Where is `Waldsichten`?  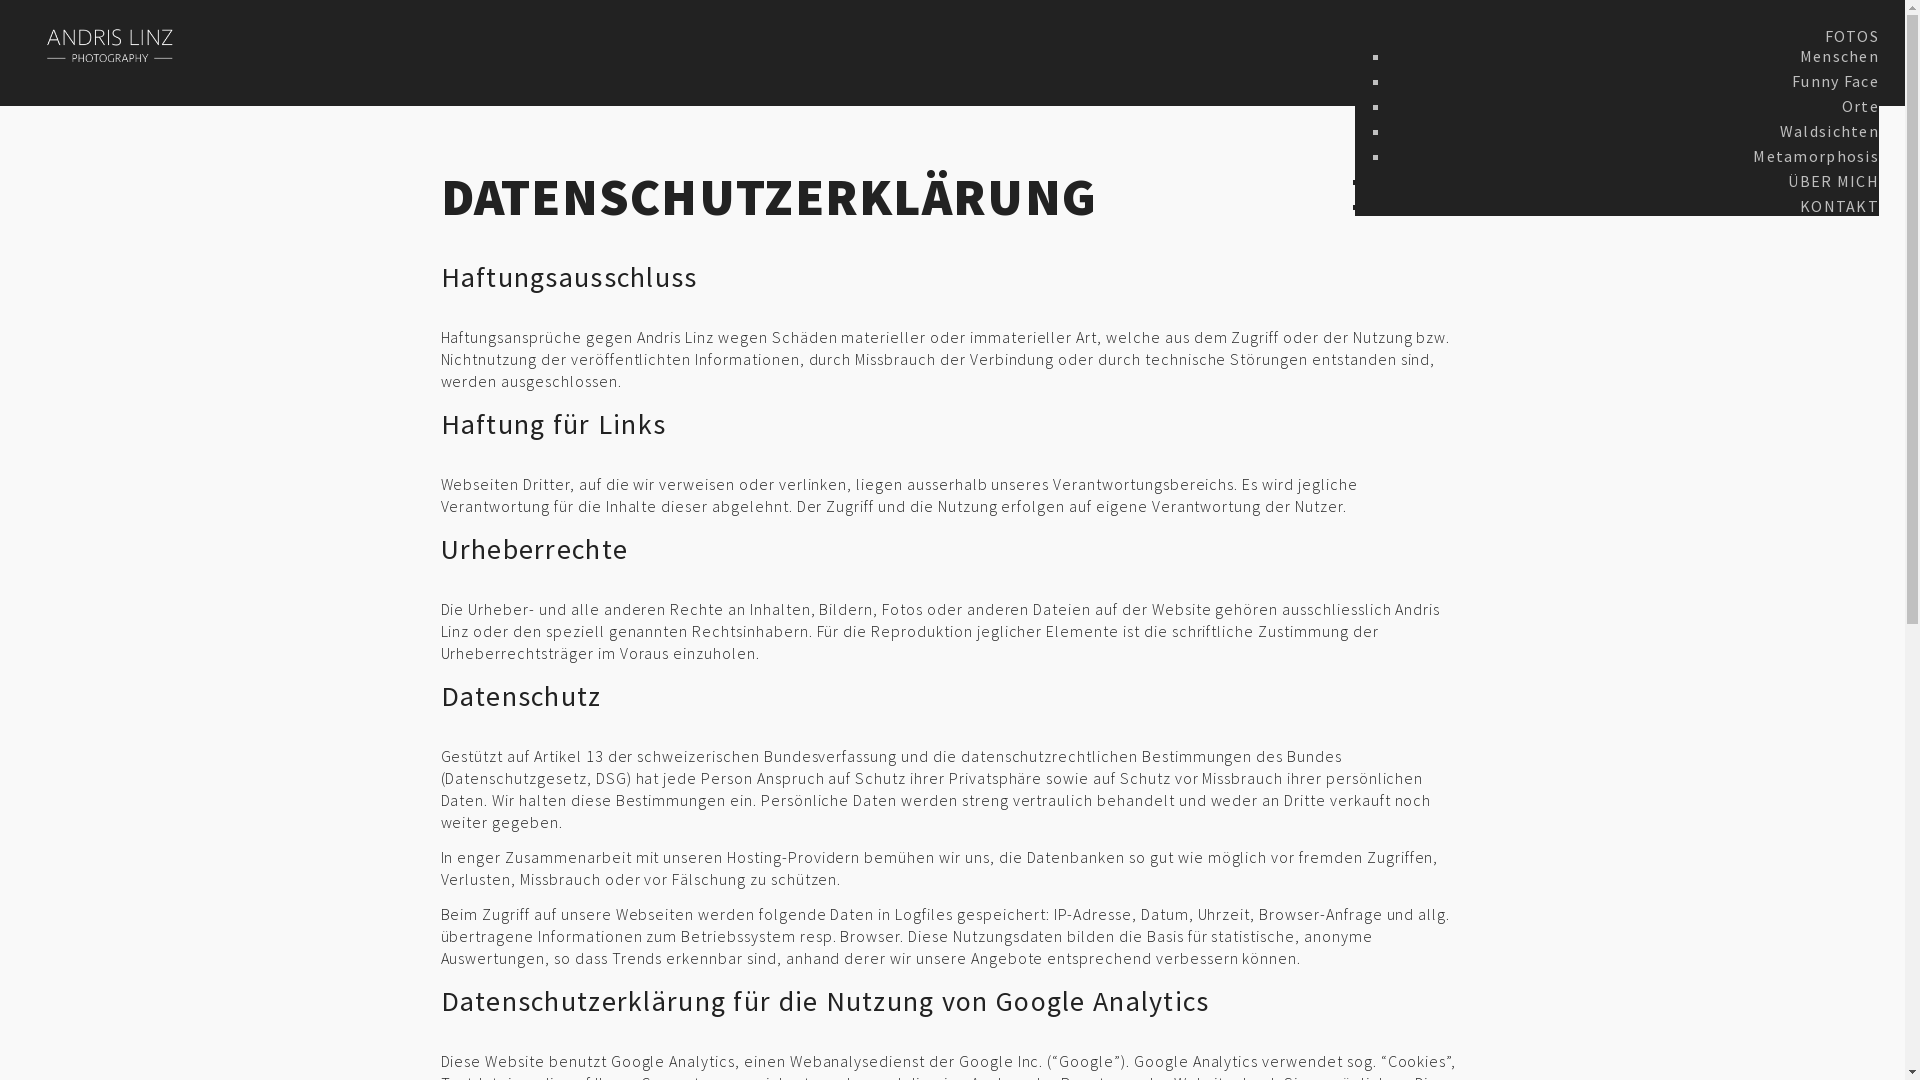 Waldsichten is located at coordinates (1830, 131).